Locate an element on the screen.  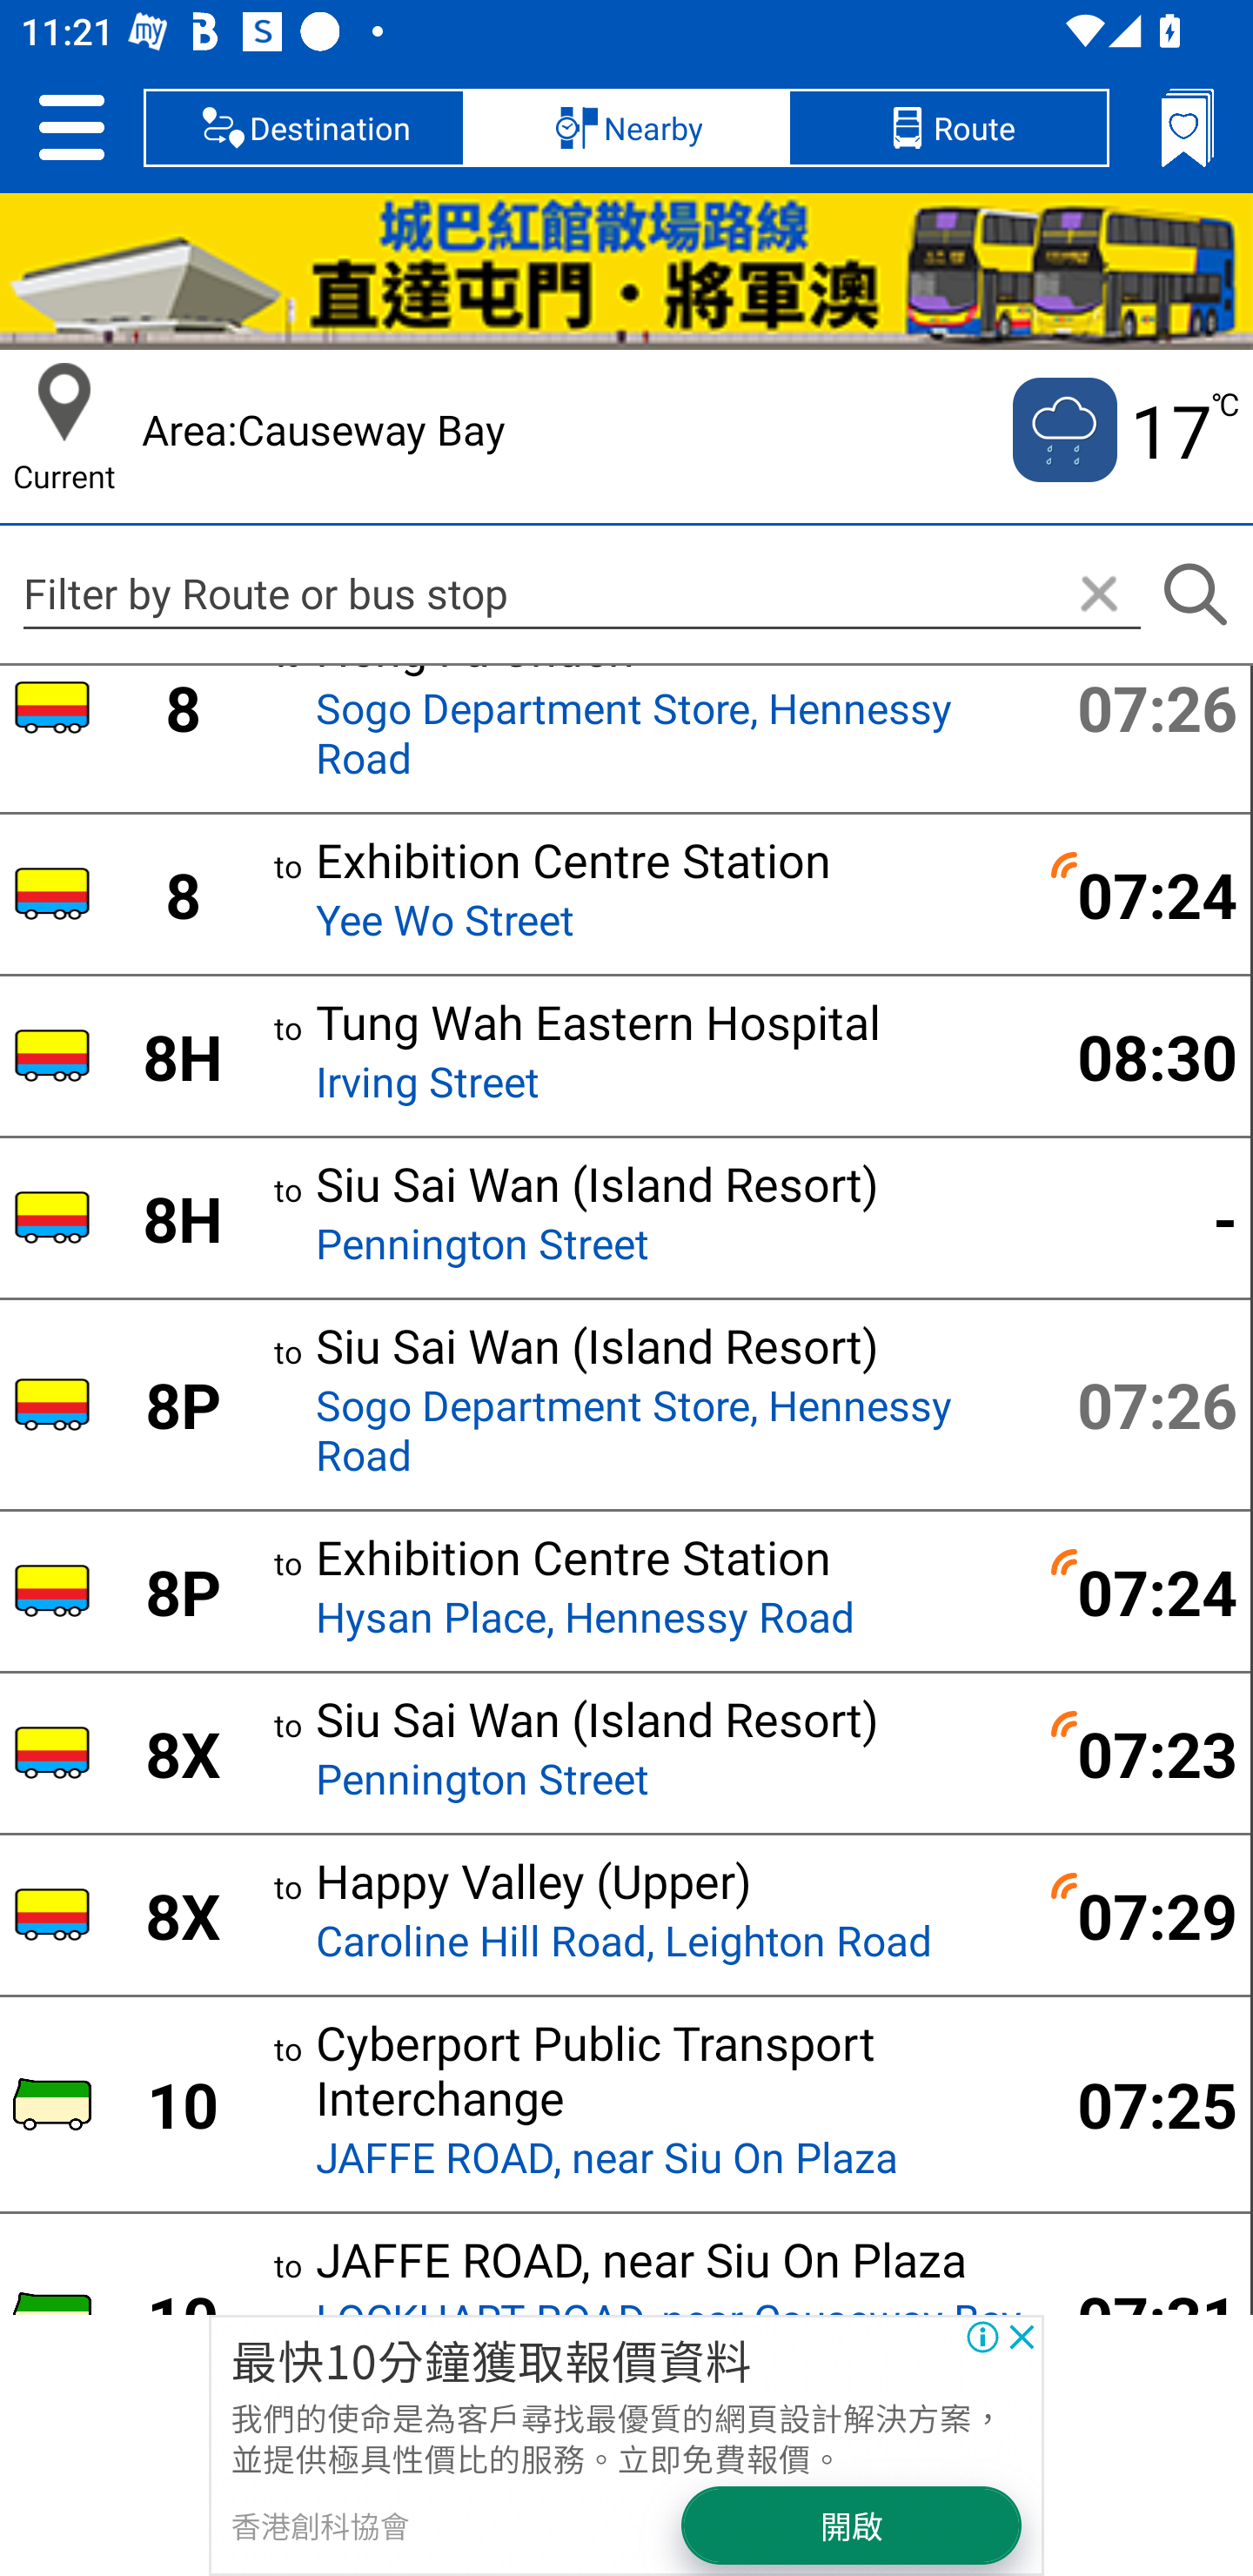
Nearby, selected is located at coordinates (626, 127).